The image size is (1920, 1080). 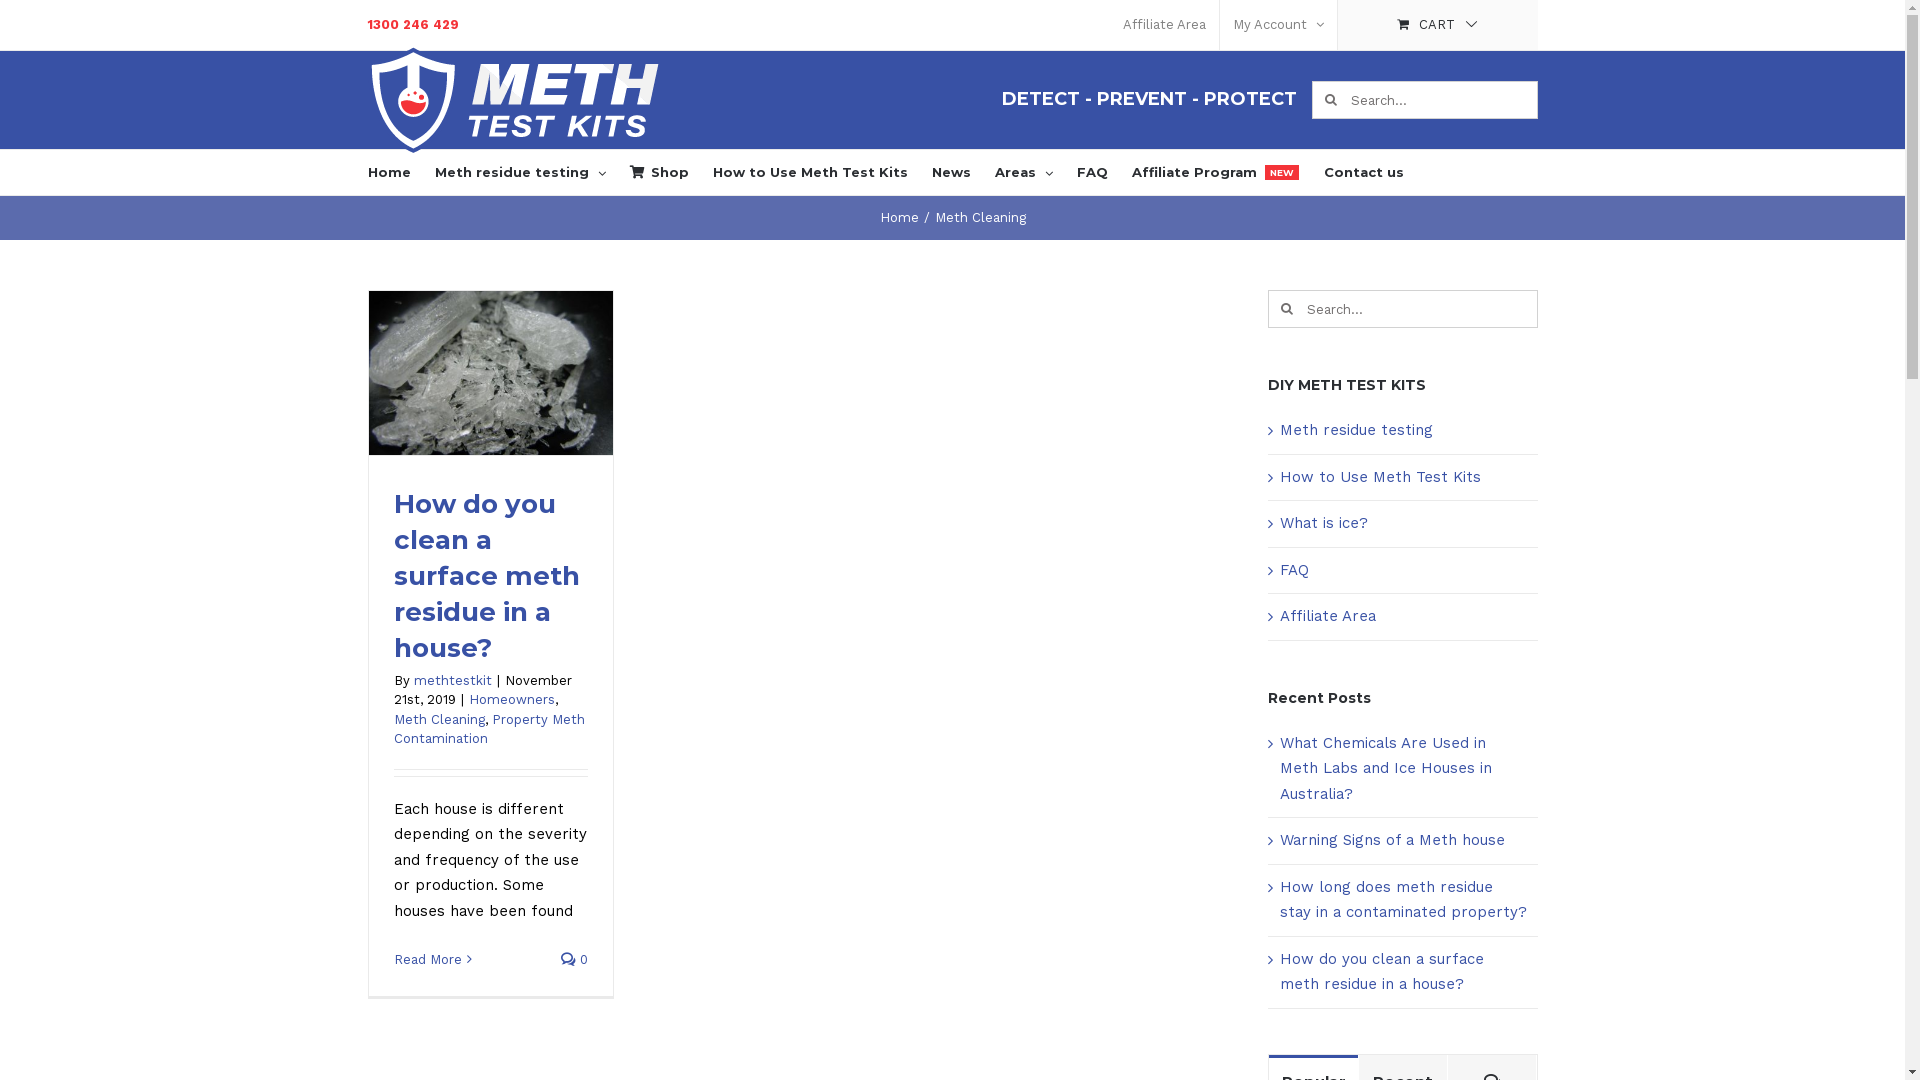 What do you see at coordinates (1278, 25) in the screenshot?
I see `My Account` at bounding box center [1278, 25].